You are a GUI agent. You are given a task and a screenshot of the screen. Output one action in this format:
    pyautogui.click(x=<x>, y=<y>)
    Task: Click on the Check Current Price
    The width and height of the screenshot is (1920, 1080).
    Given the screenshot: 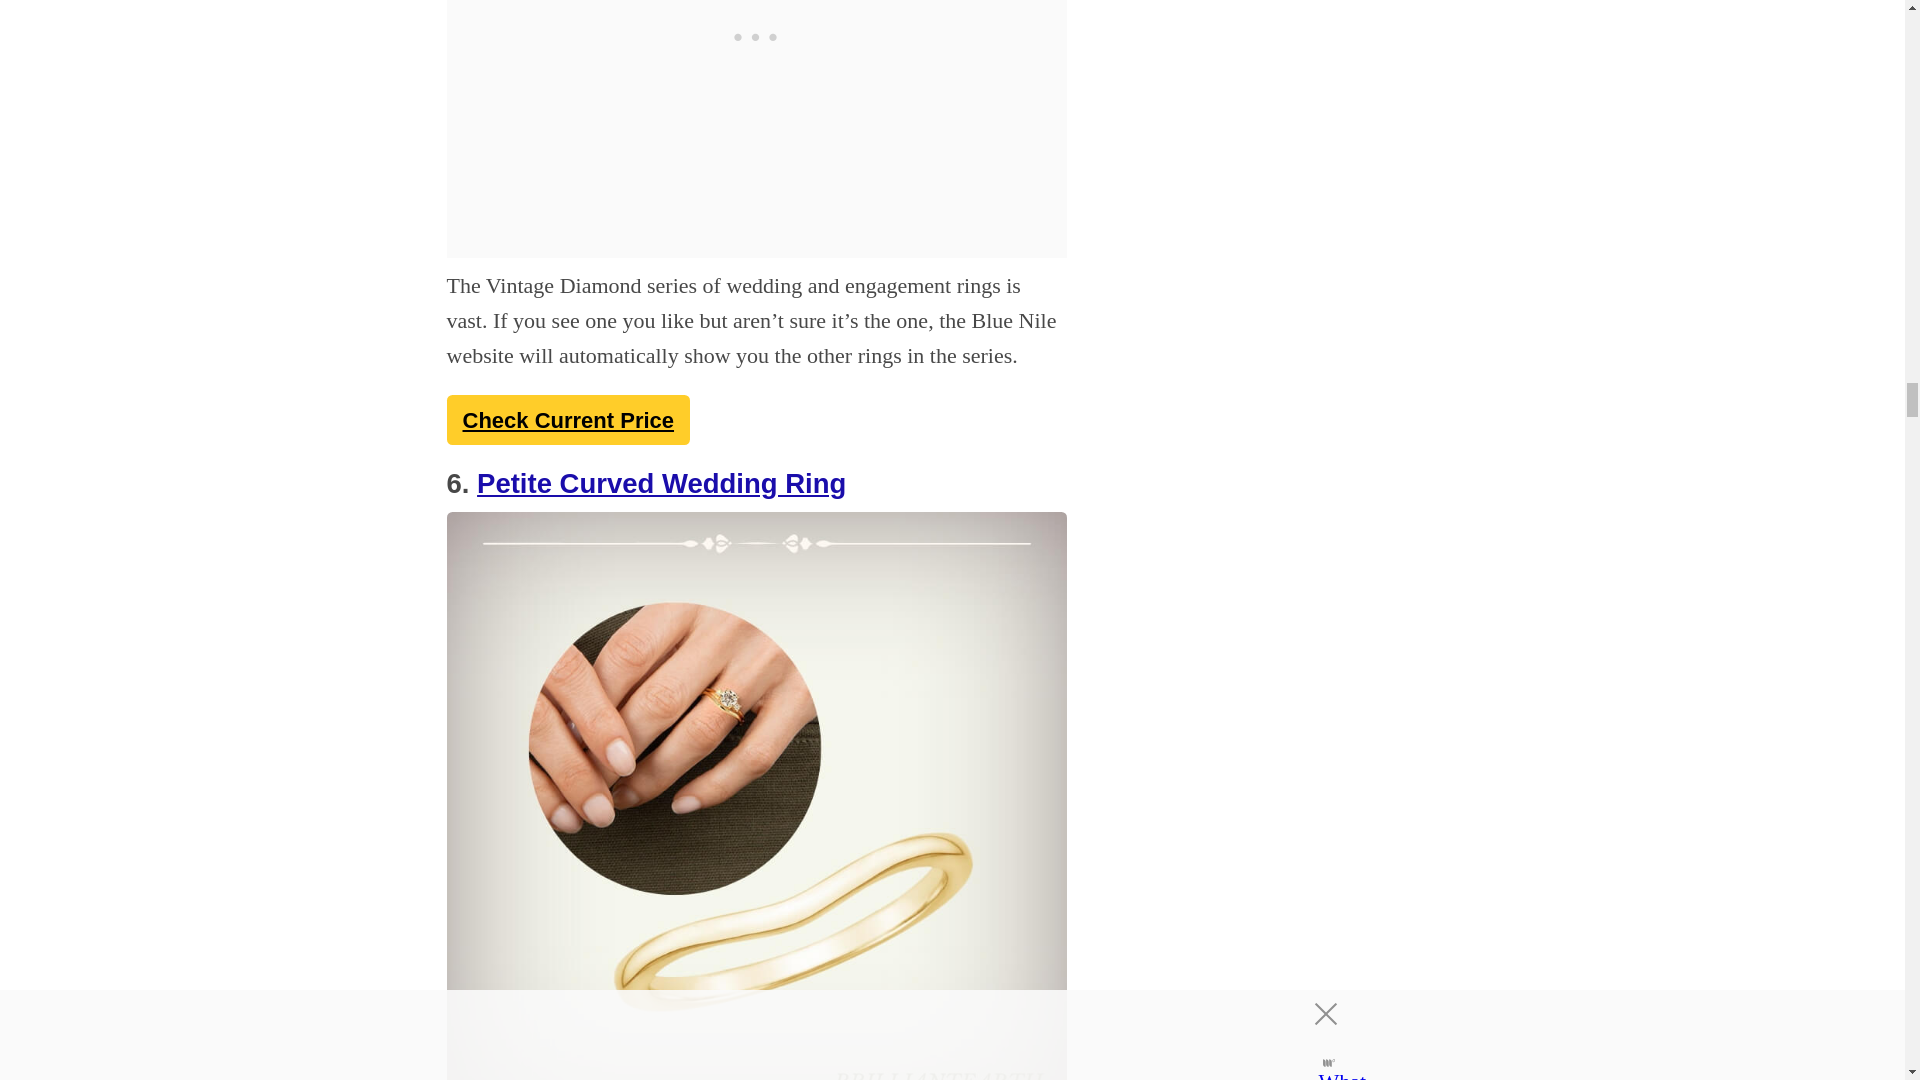 What is the action you would take?
    pyautogui.click(x=567, y=420)
    